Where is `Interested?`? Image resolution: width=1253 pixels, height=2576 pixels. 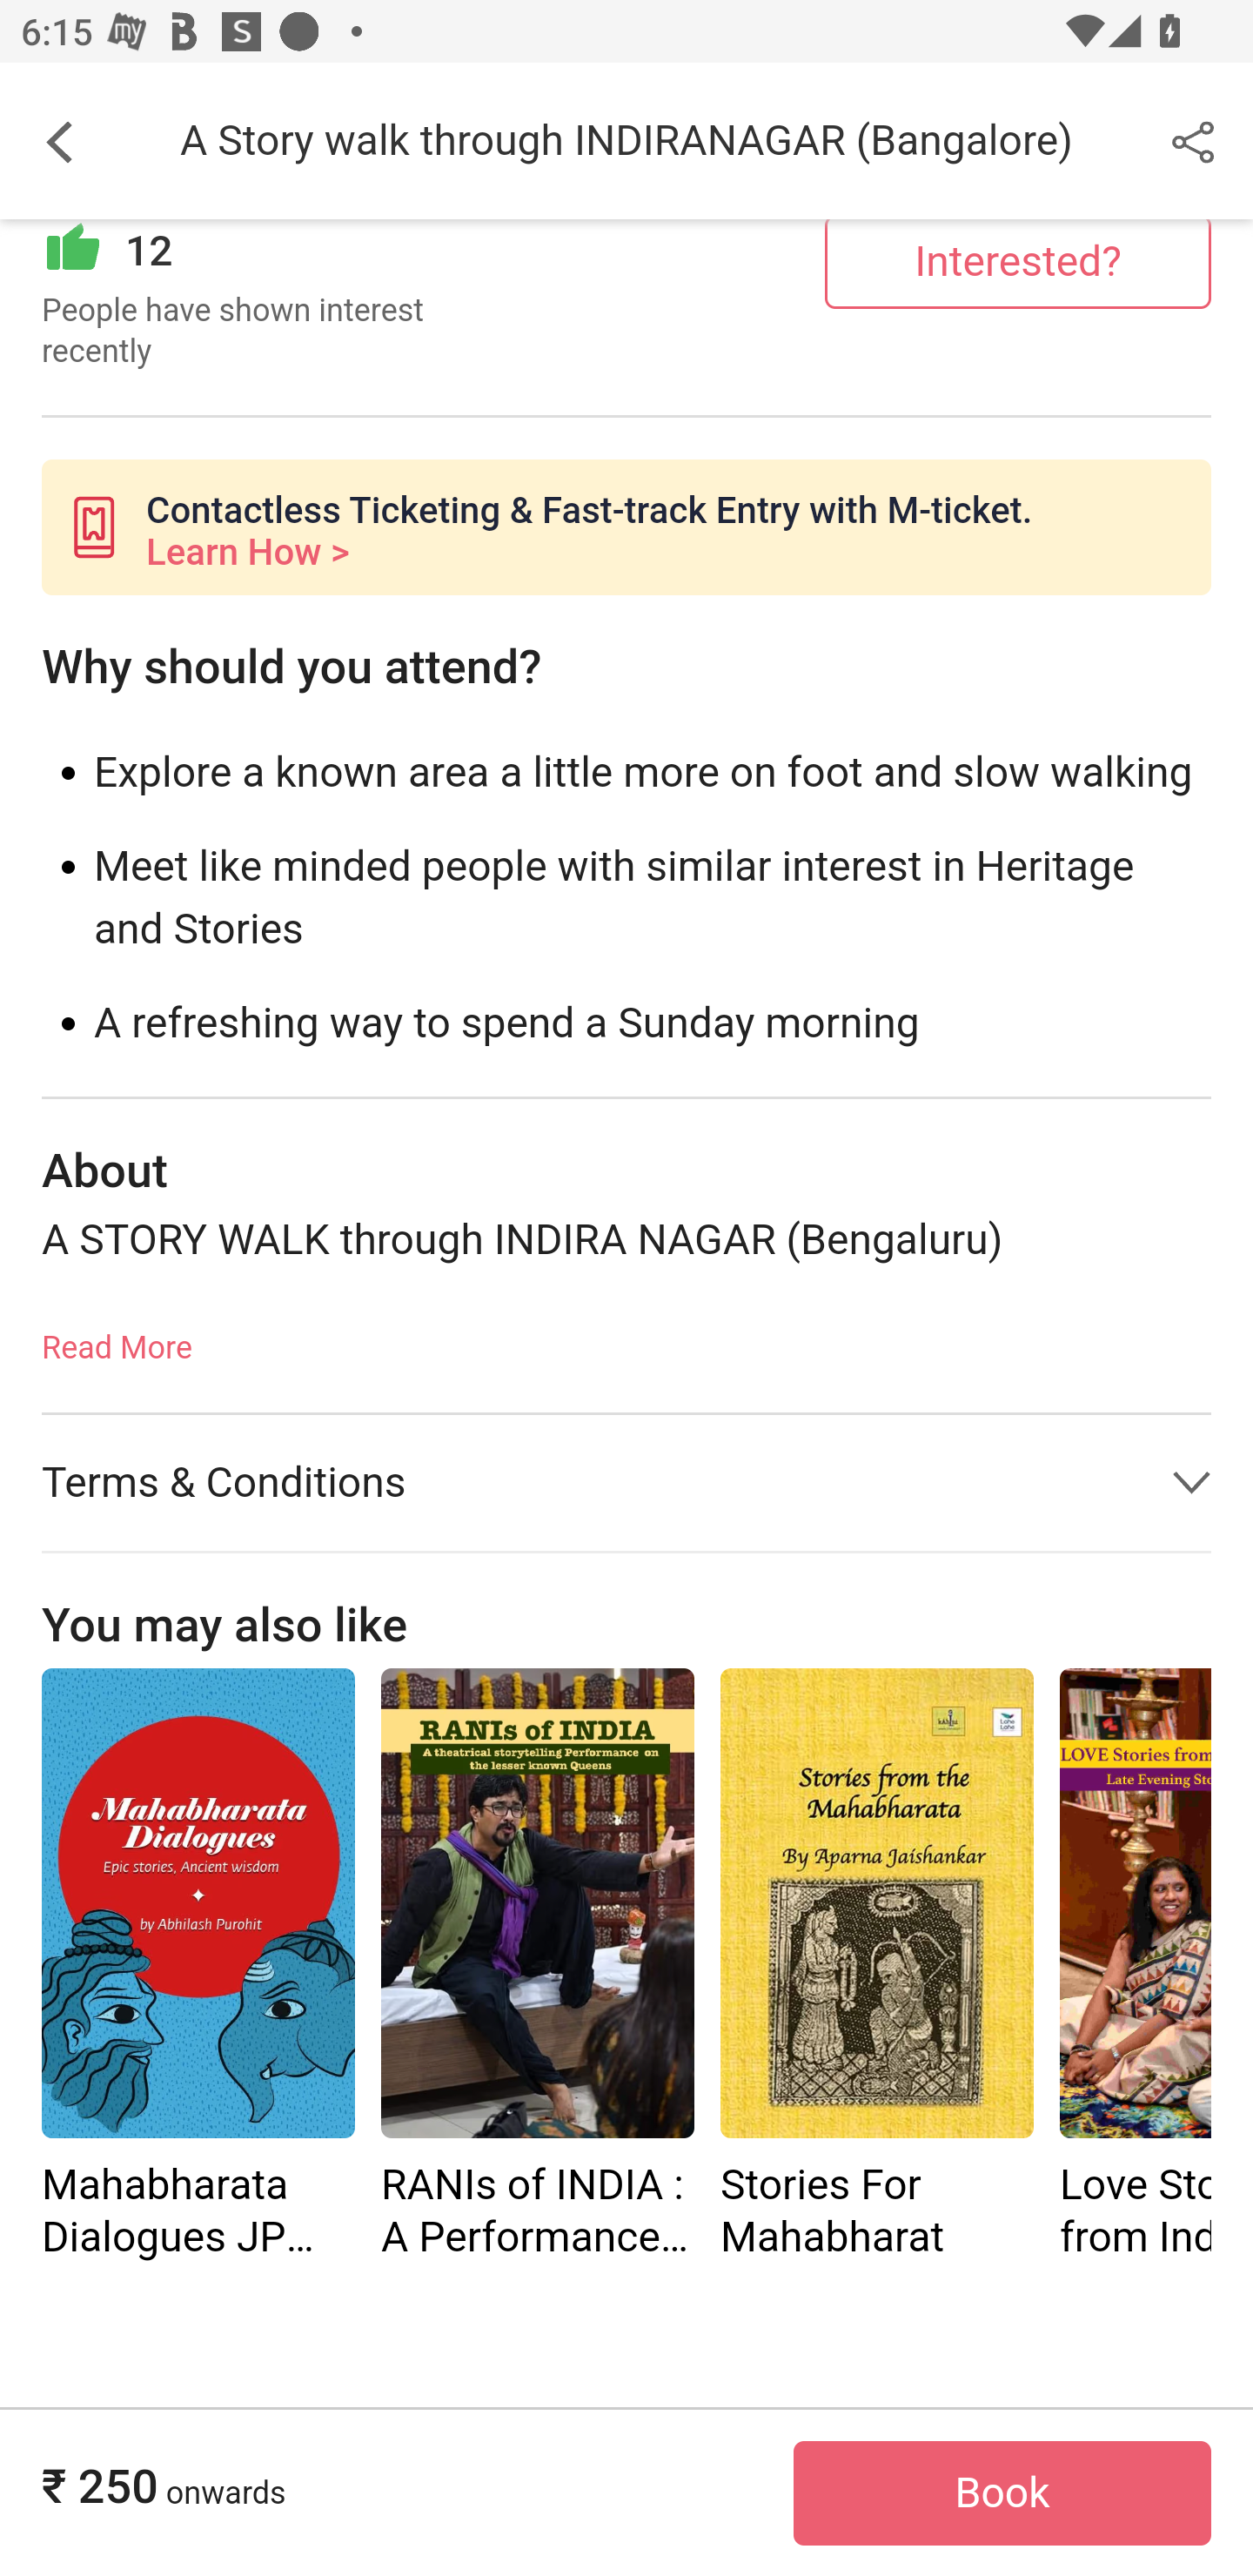 Interested? is located at coordinates (1018, 263).